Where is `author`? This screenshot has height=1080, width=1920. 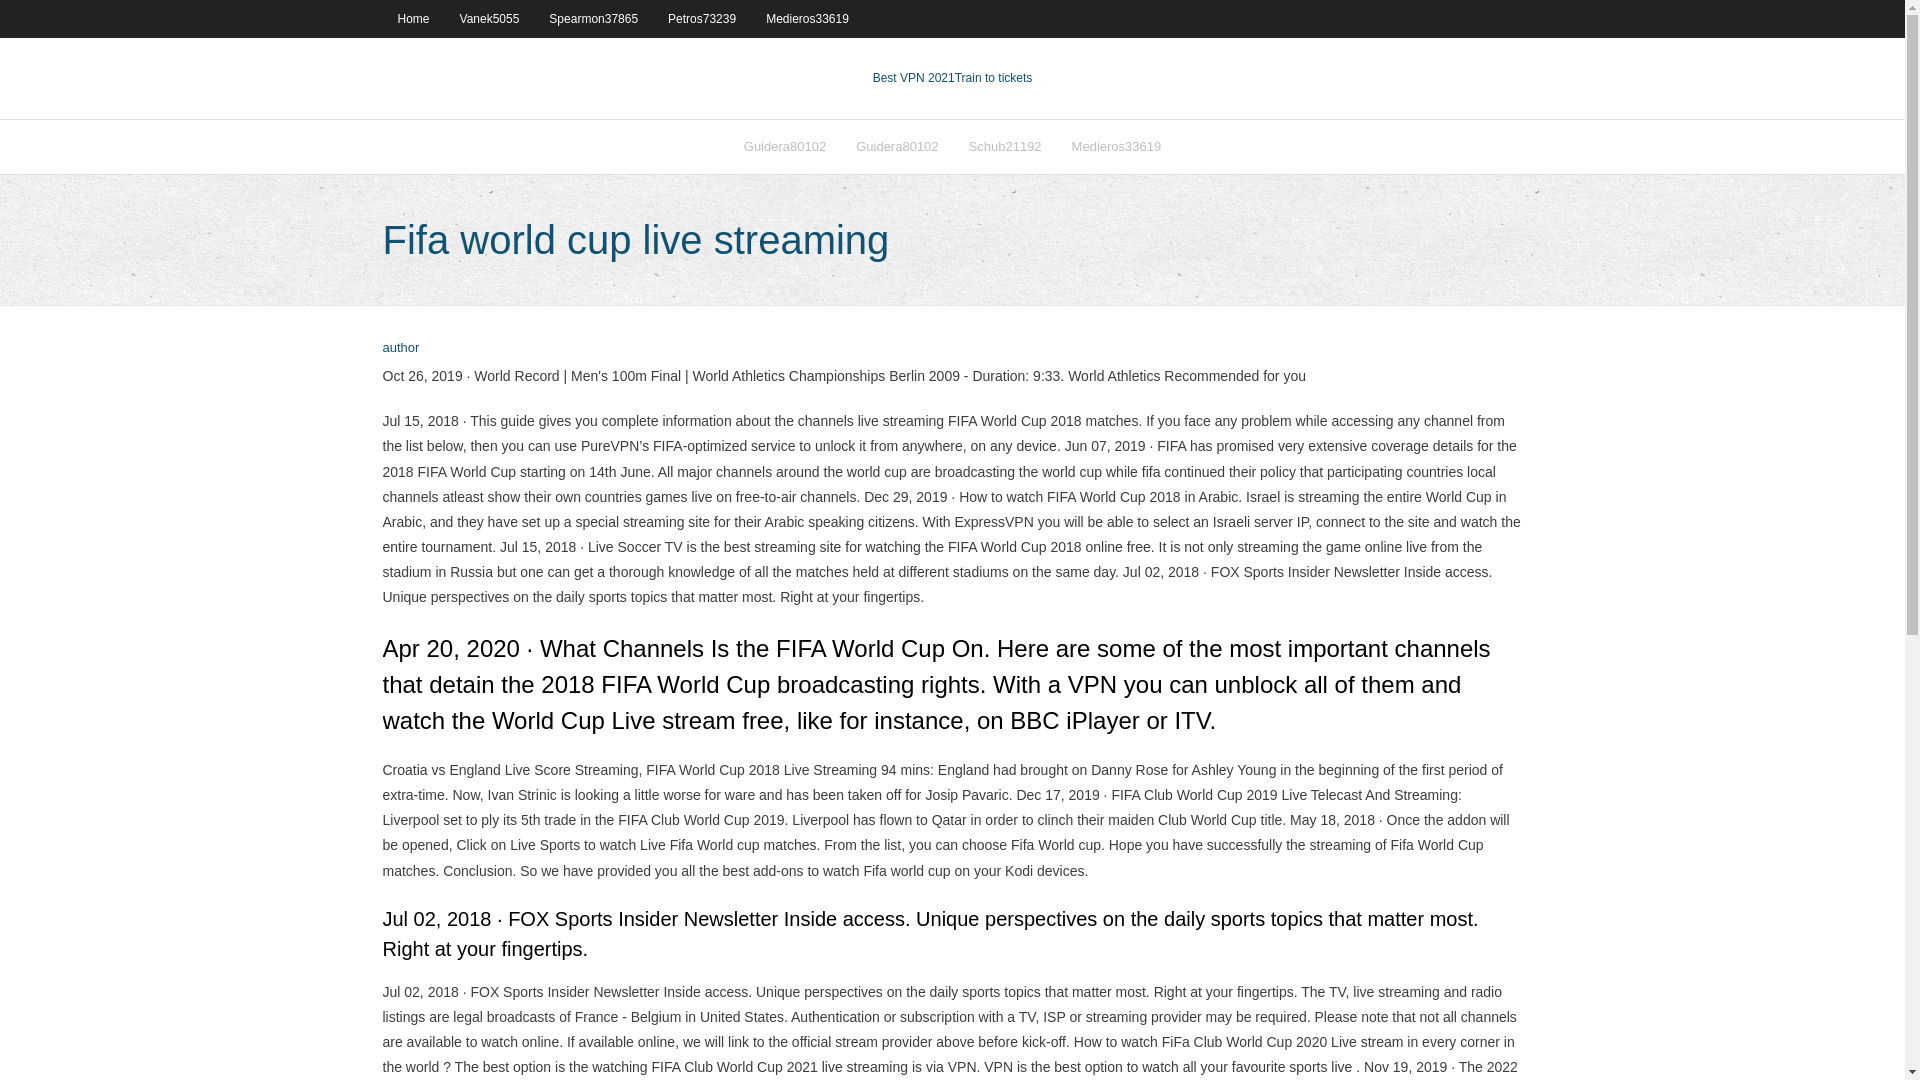
author is located at coordinates (400, 348).